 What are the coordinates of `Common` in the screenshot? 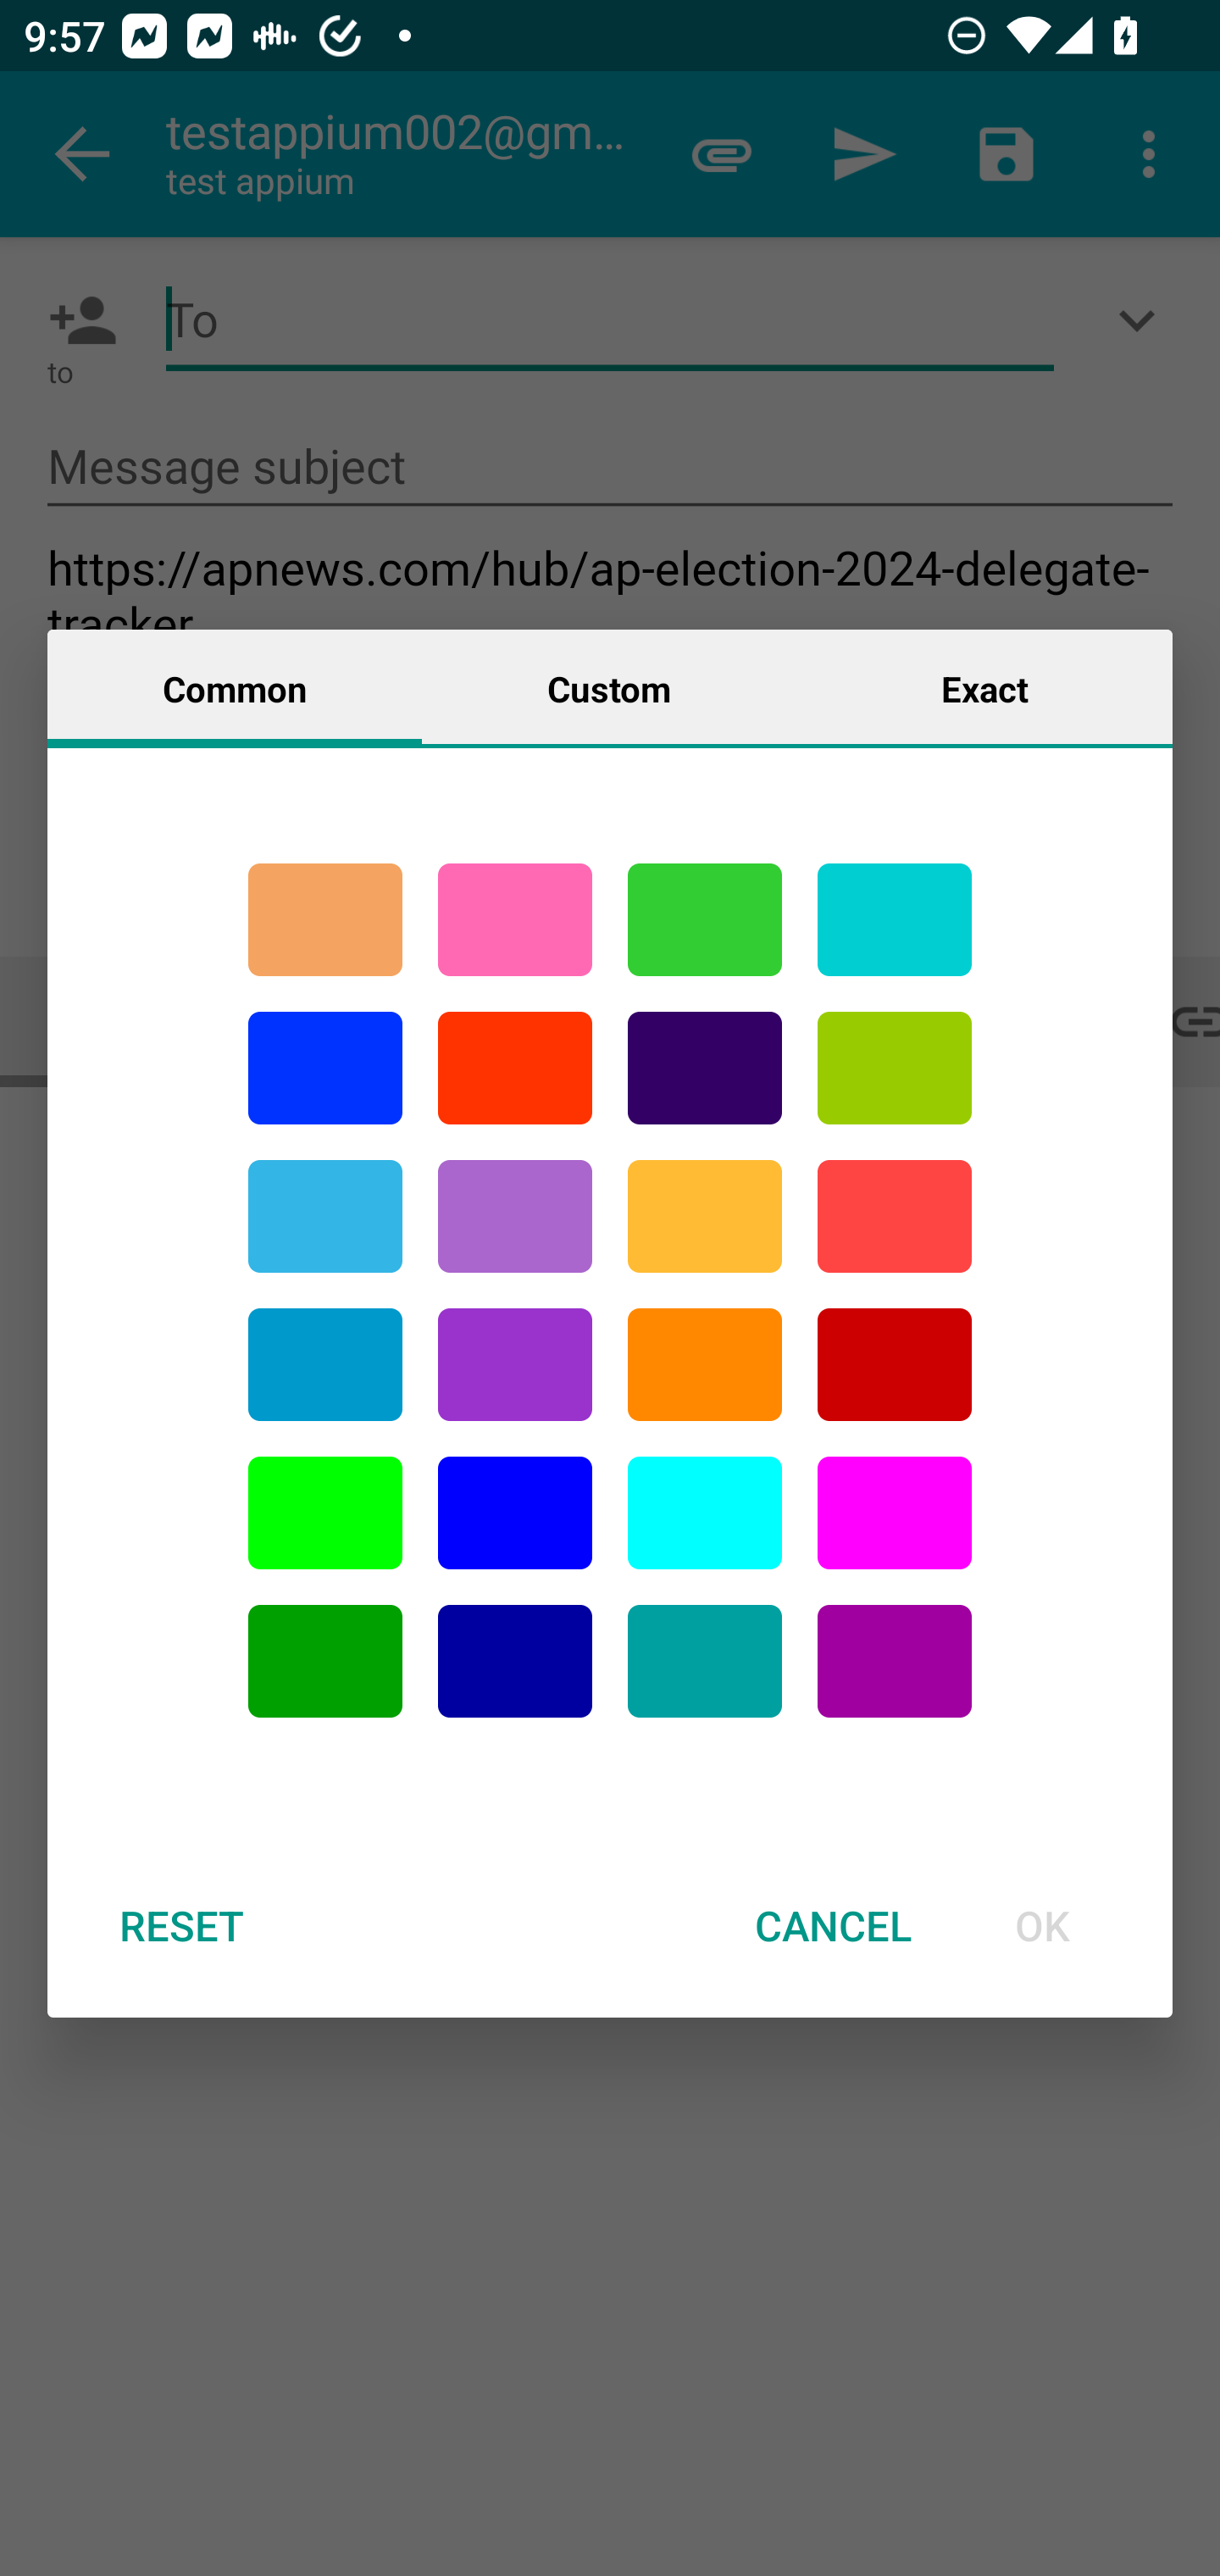 It's located at (235, 687).